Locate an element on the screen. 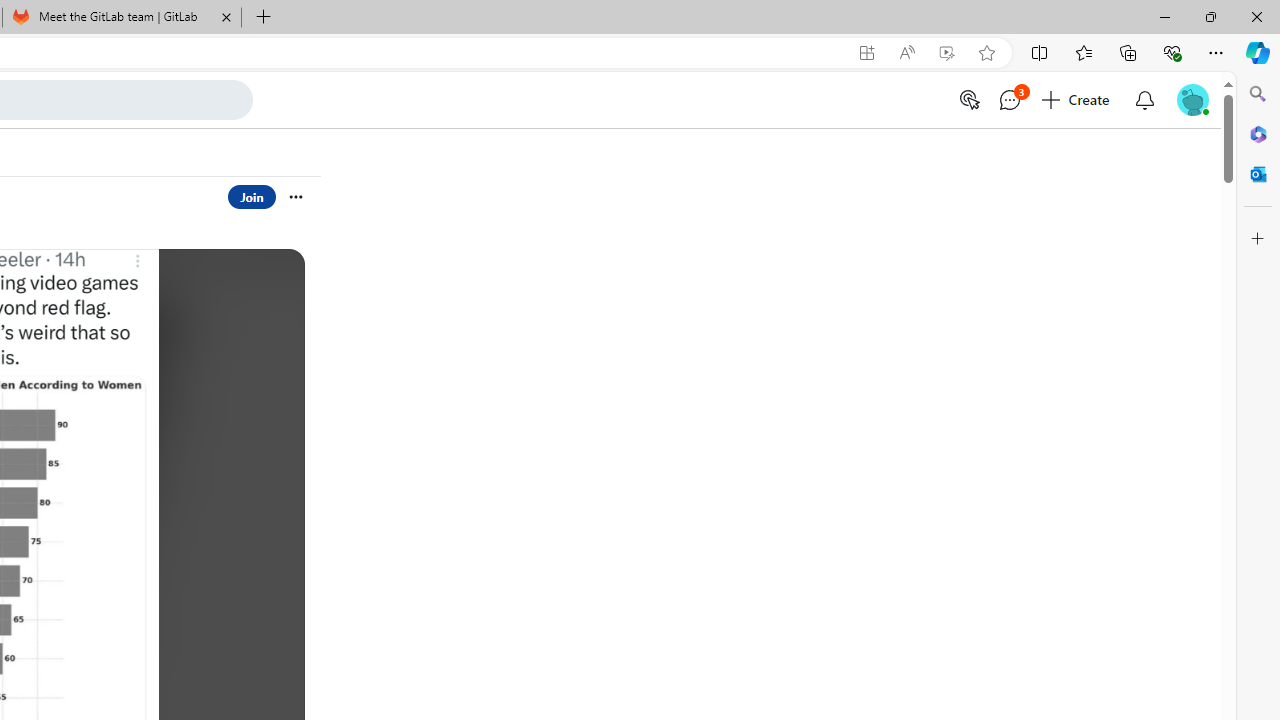  User Avatar is located at coordinates (1192, 98).